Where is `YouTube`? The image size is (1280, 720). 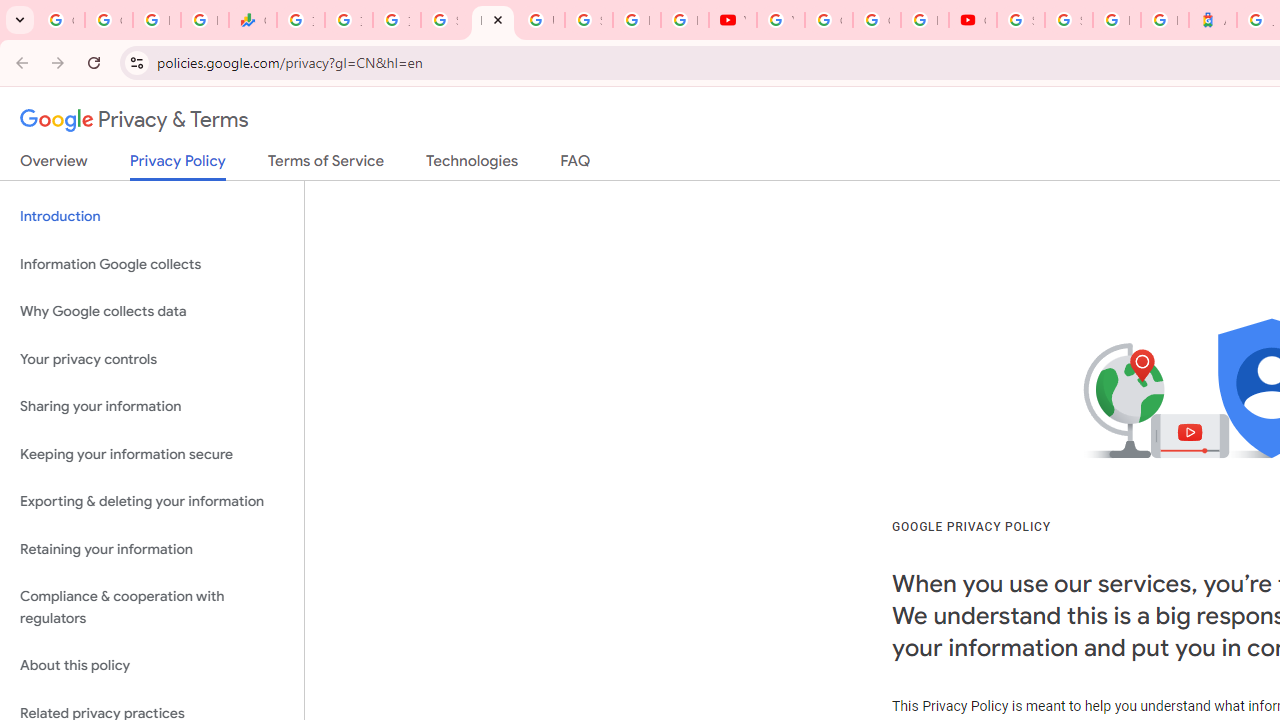 YouTube is located at coordinates (732, 20).